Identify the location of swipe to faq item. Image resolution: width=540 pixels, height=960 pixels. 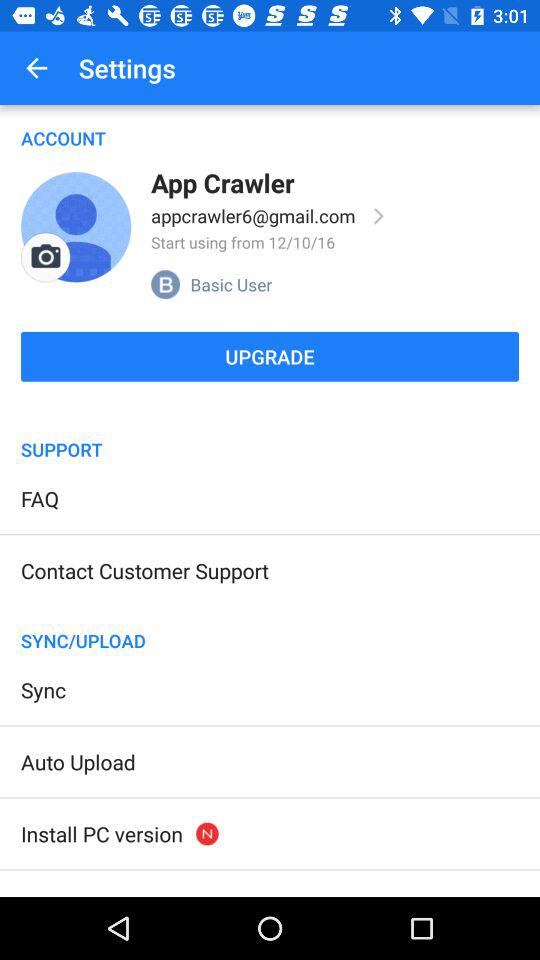
(40, 498).